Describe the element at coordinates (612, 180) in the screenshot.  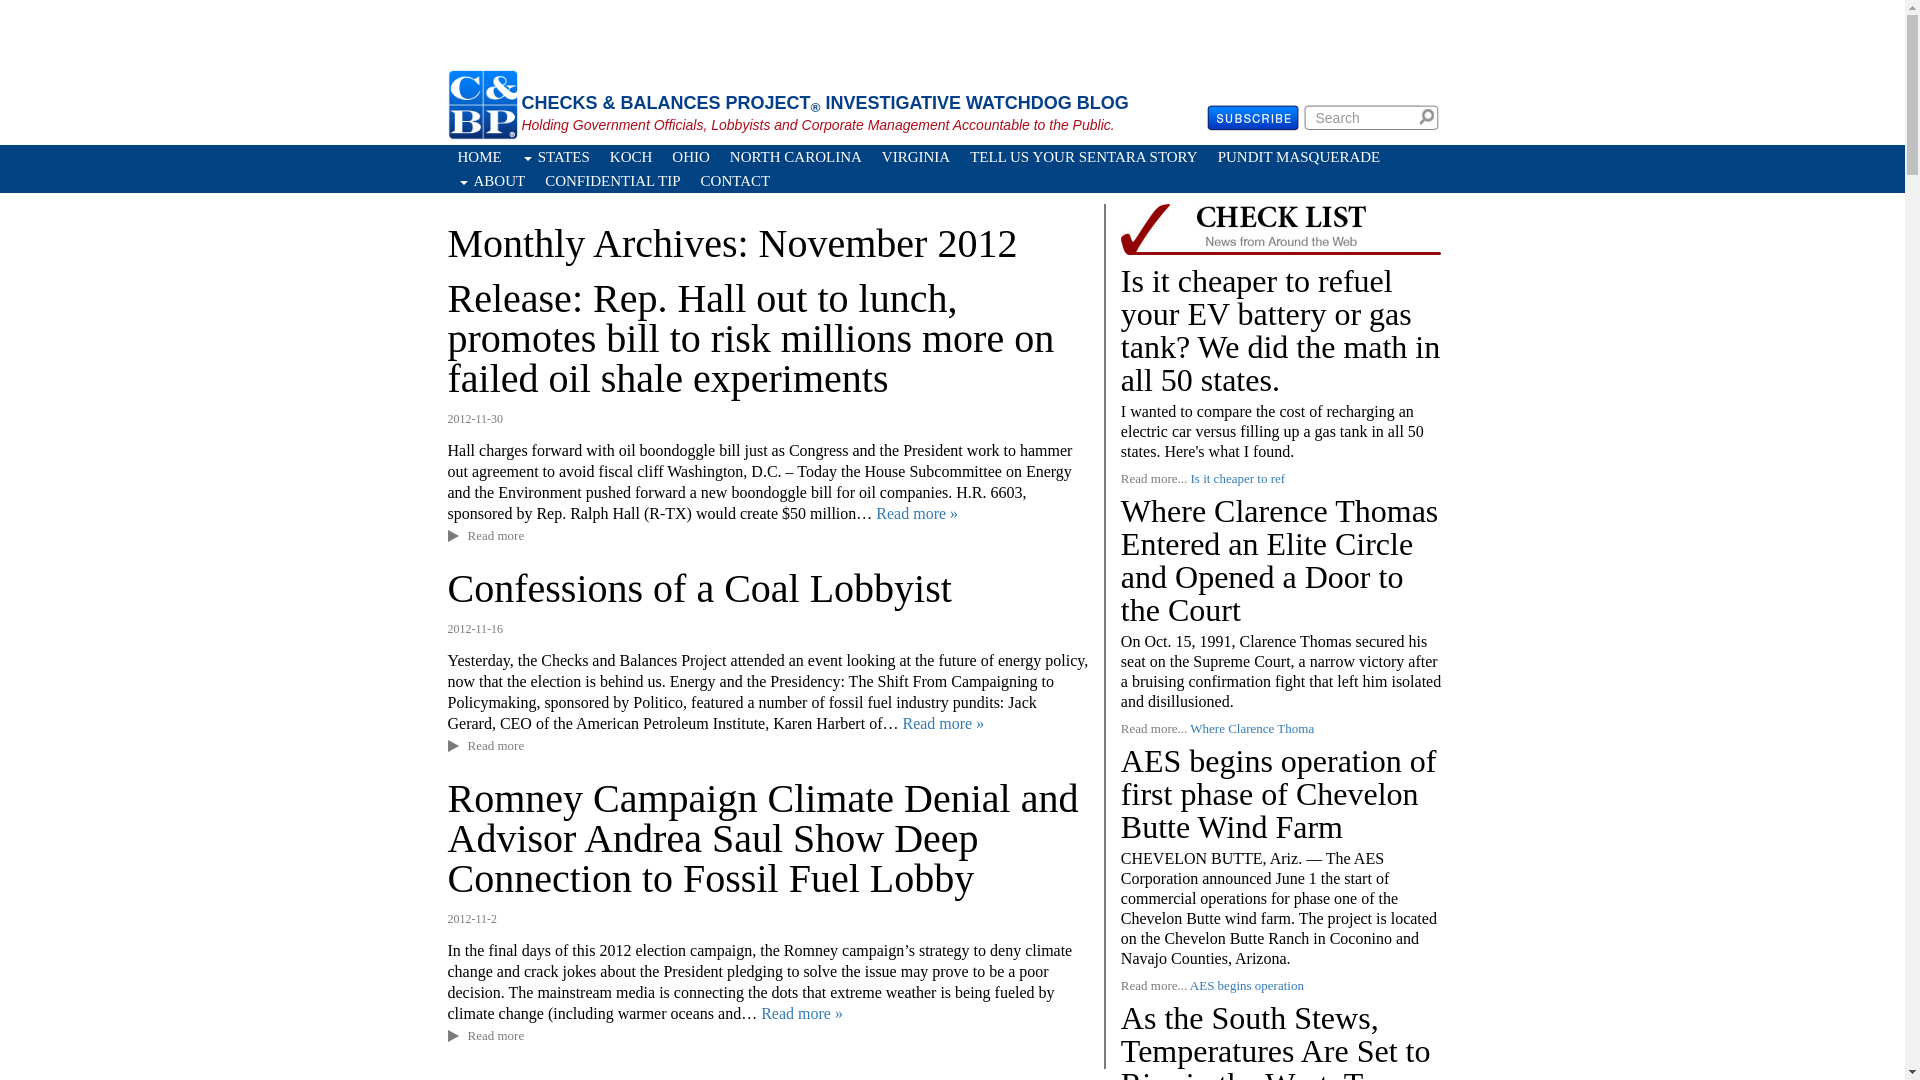
I see `CONFIDENTIAL TIP` at that location.